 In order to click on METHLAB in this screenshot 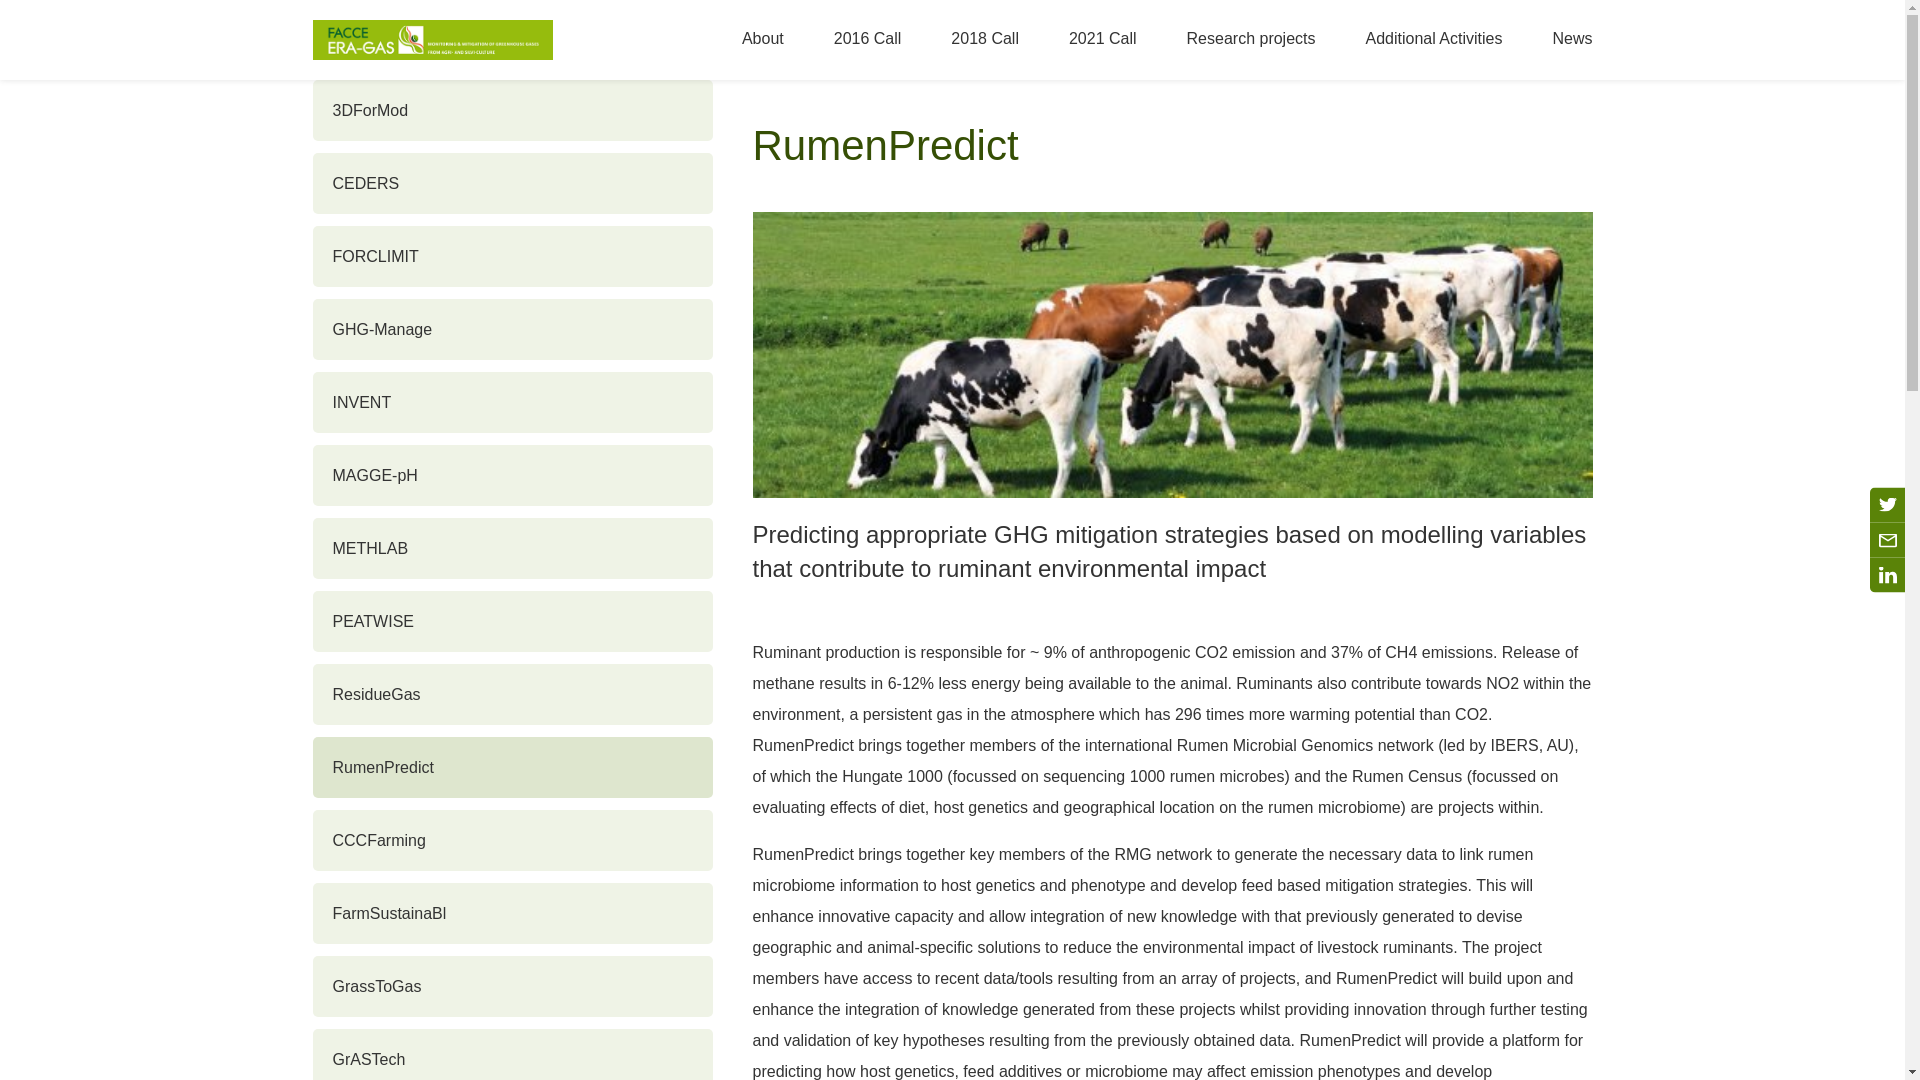, I will do `click(512, 548)`.